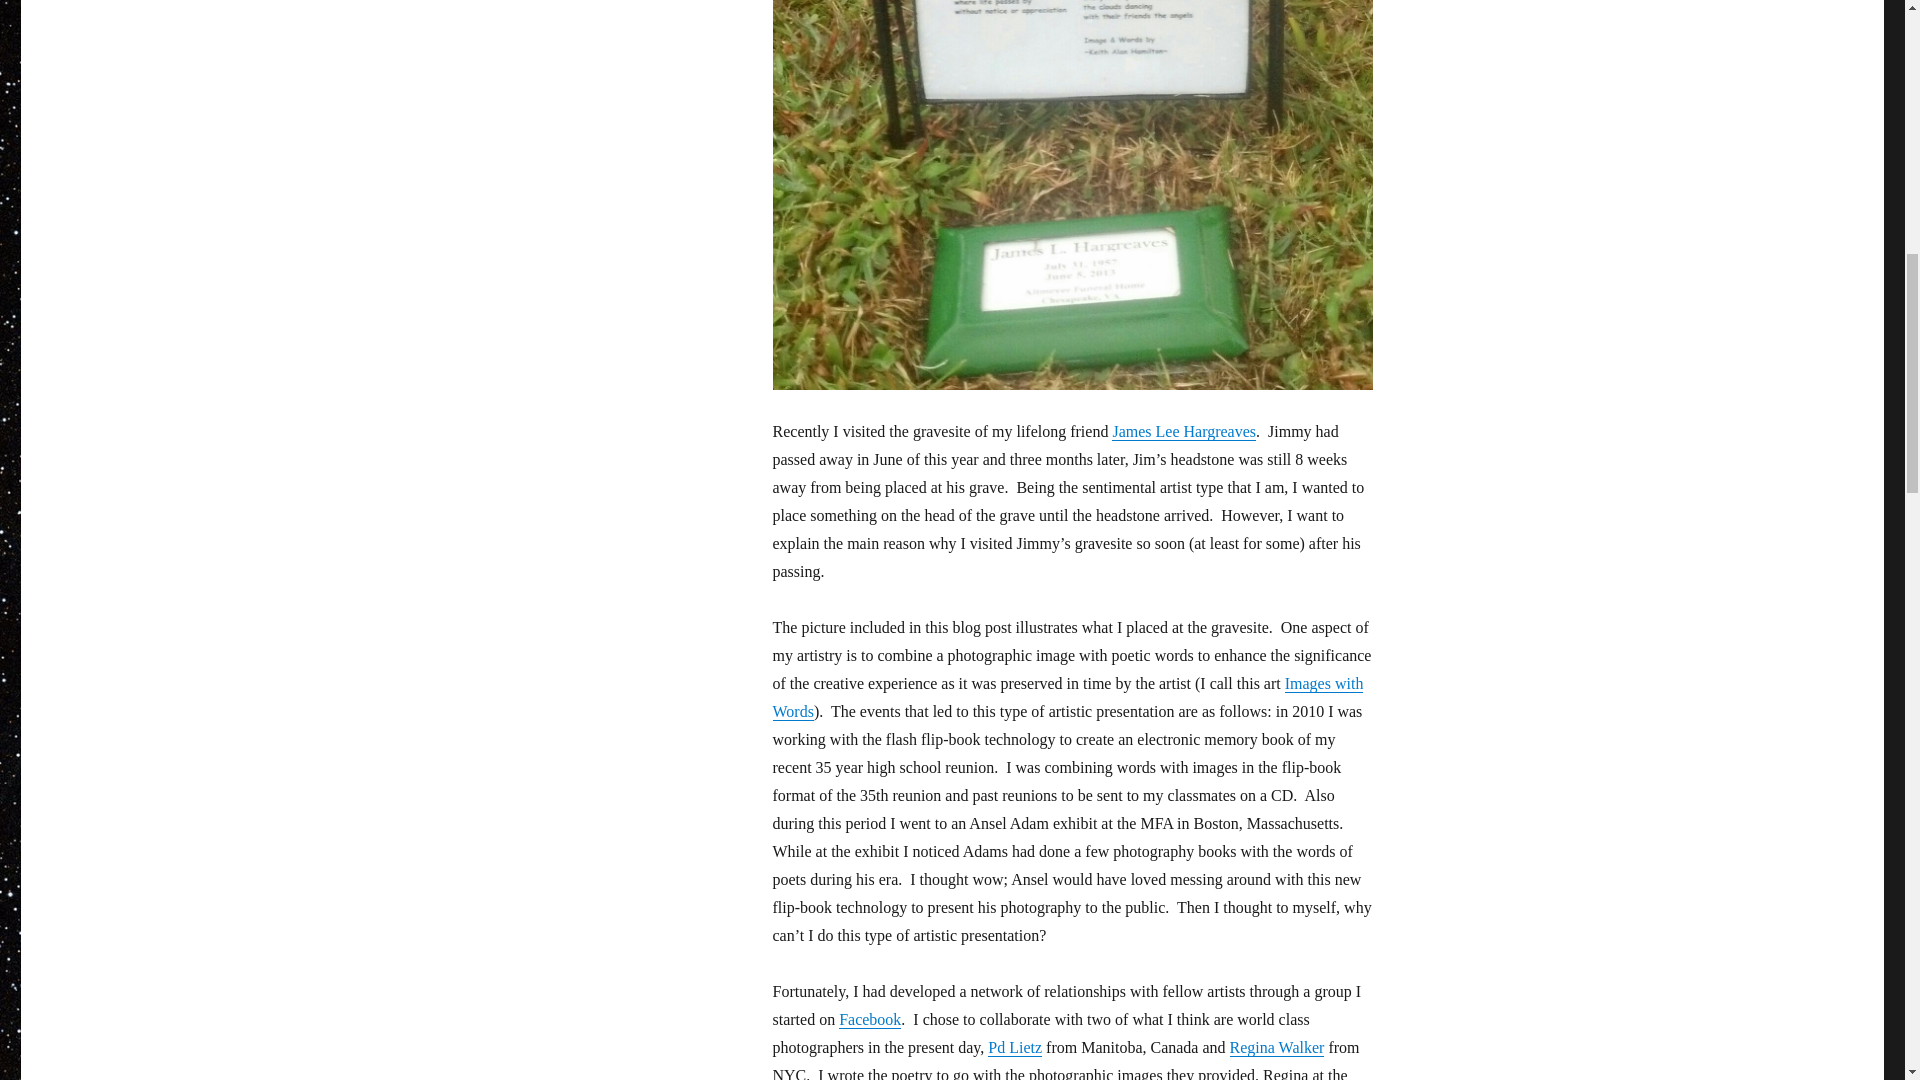  Describe the element at coordinates (1067, 698) in the screenshot. I see `Images with Words` at that location.